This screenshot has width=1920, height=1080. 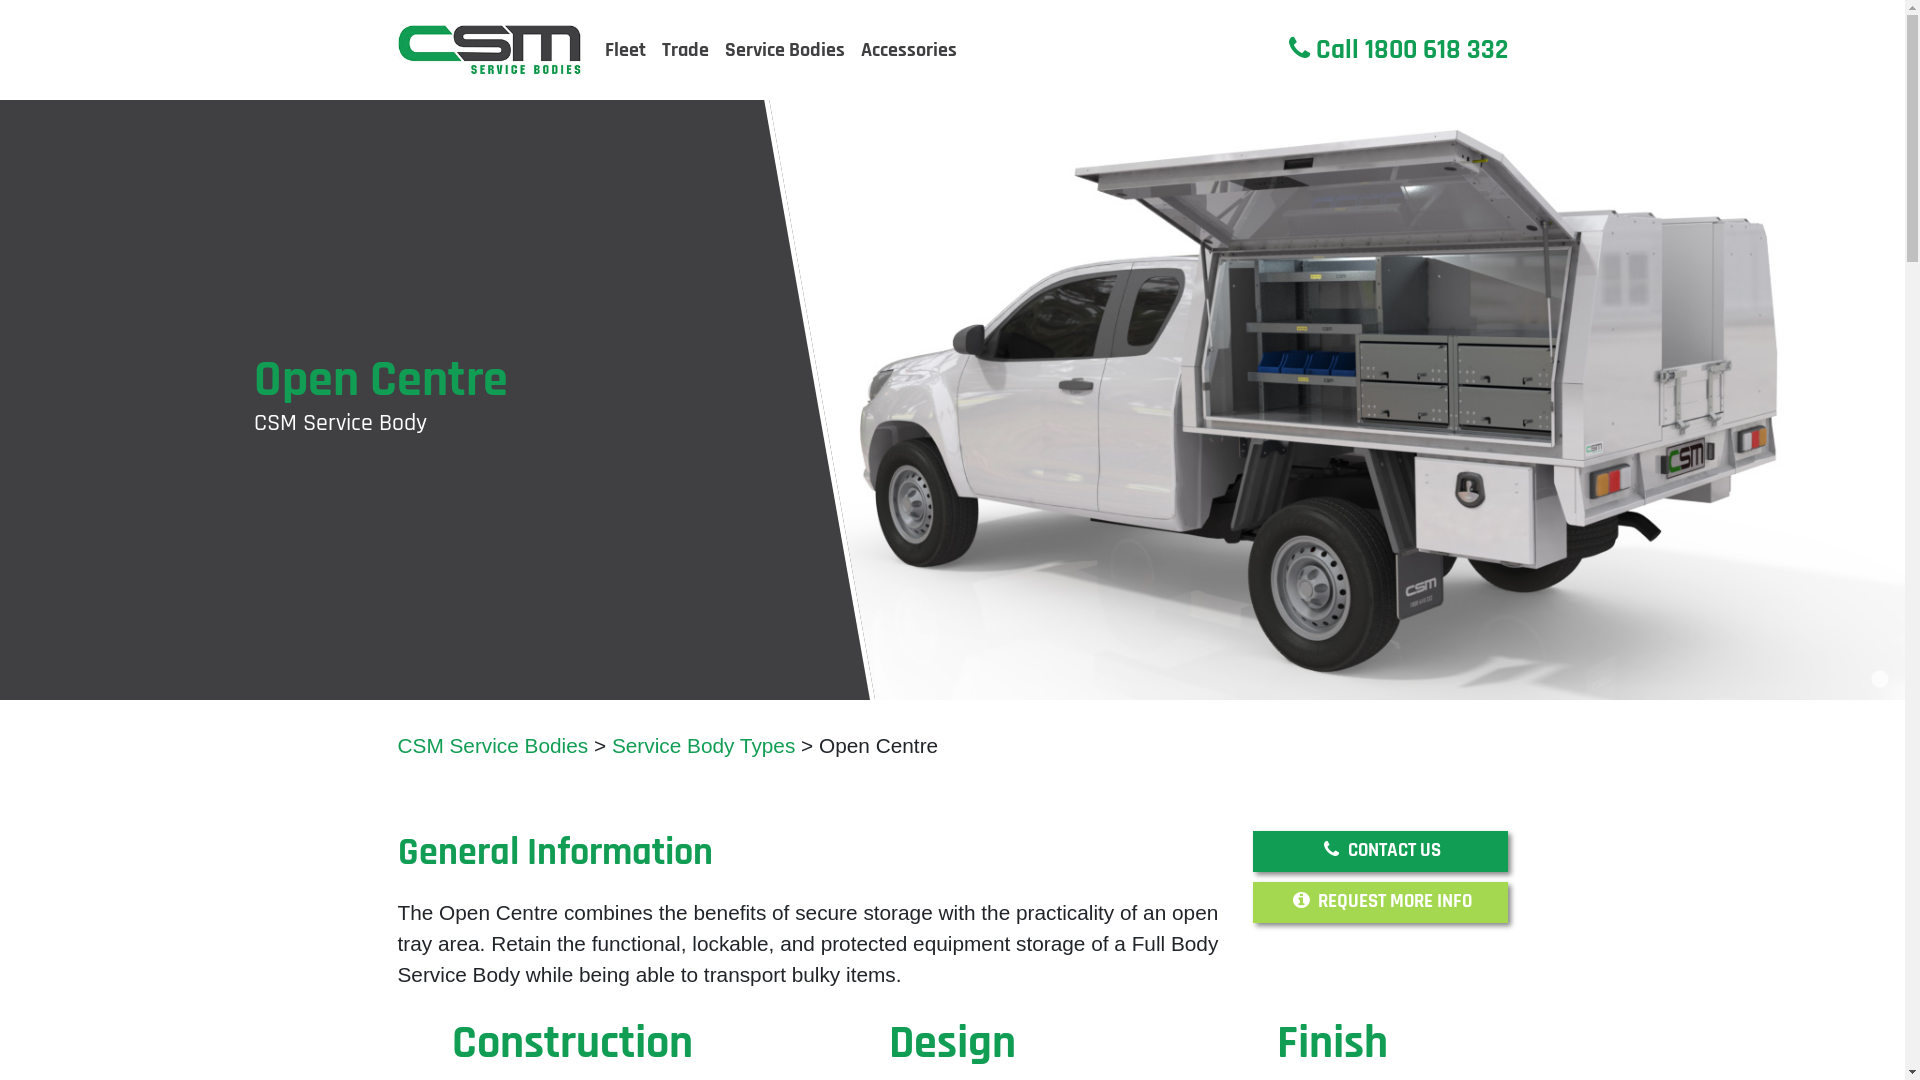 What do you see at coordinates (704, 746) in the screenshot?
I see `Service Body Types` at bounding box center [704, 746].